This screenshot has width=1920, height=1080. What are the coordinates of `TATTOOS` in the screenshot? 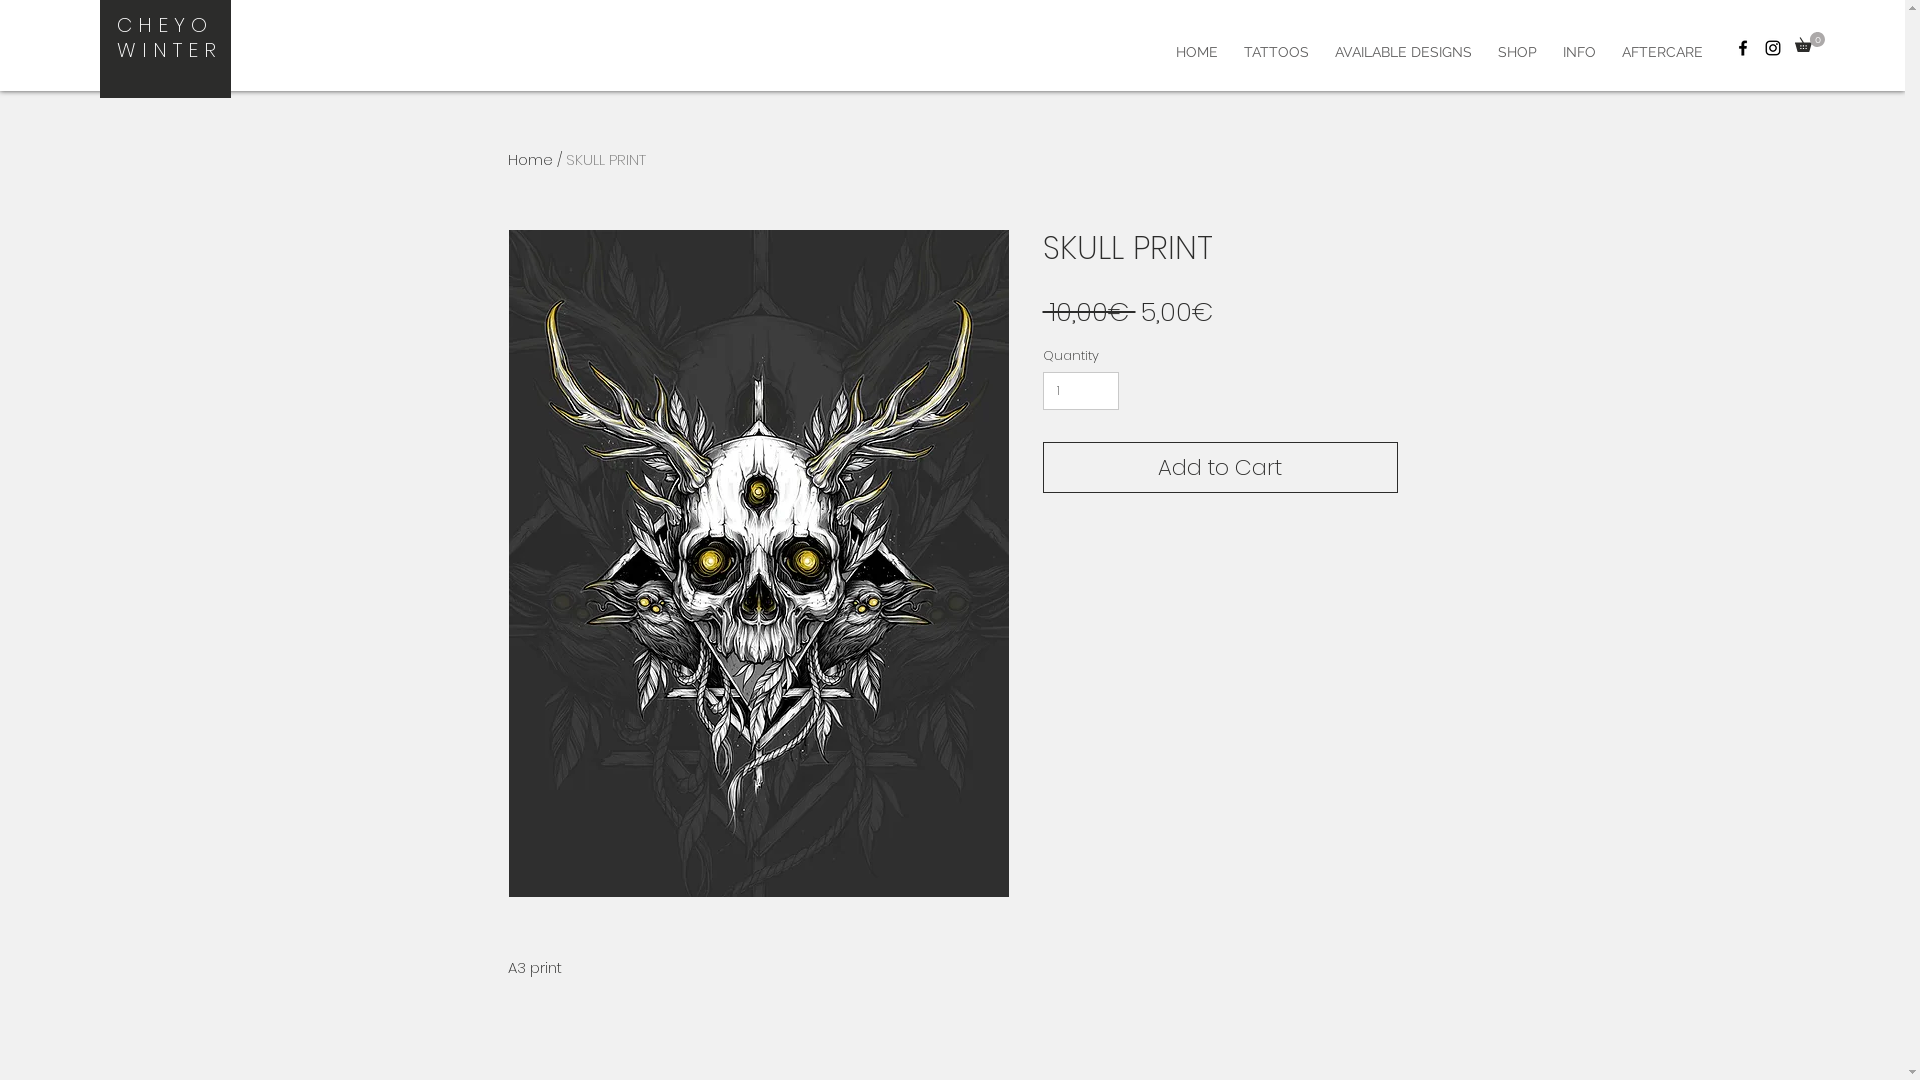 It's located at (1276, 52).